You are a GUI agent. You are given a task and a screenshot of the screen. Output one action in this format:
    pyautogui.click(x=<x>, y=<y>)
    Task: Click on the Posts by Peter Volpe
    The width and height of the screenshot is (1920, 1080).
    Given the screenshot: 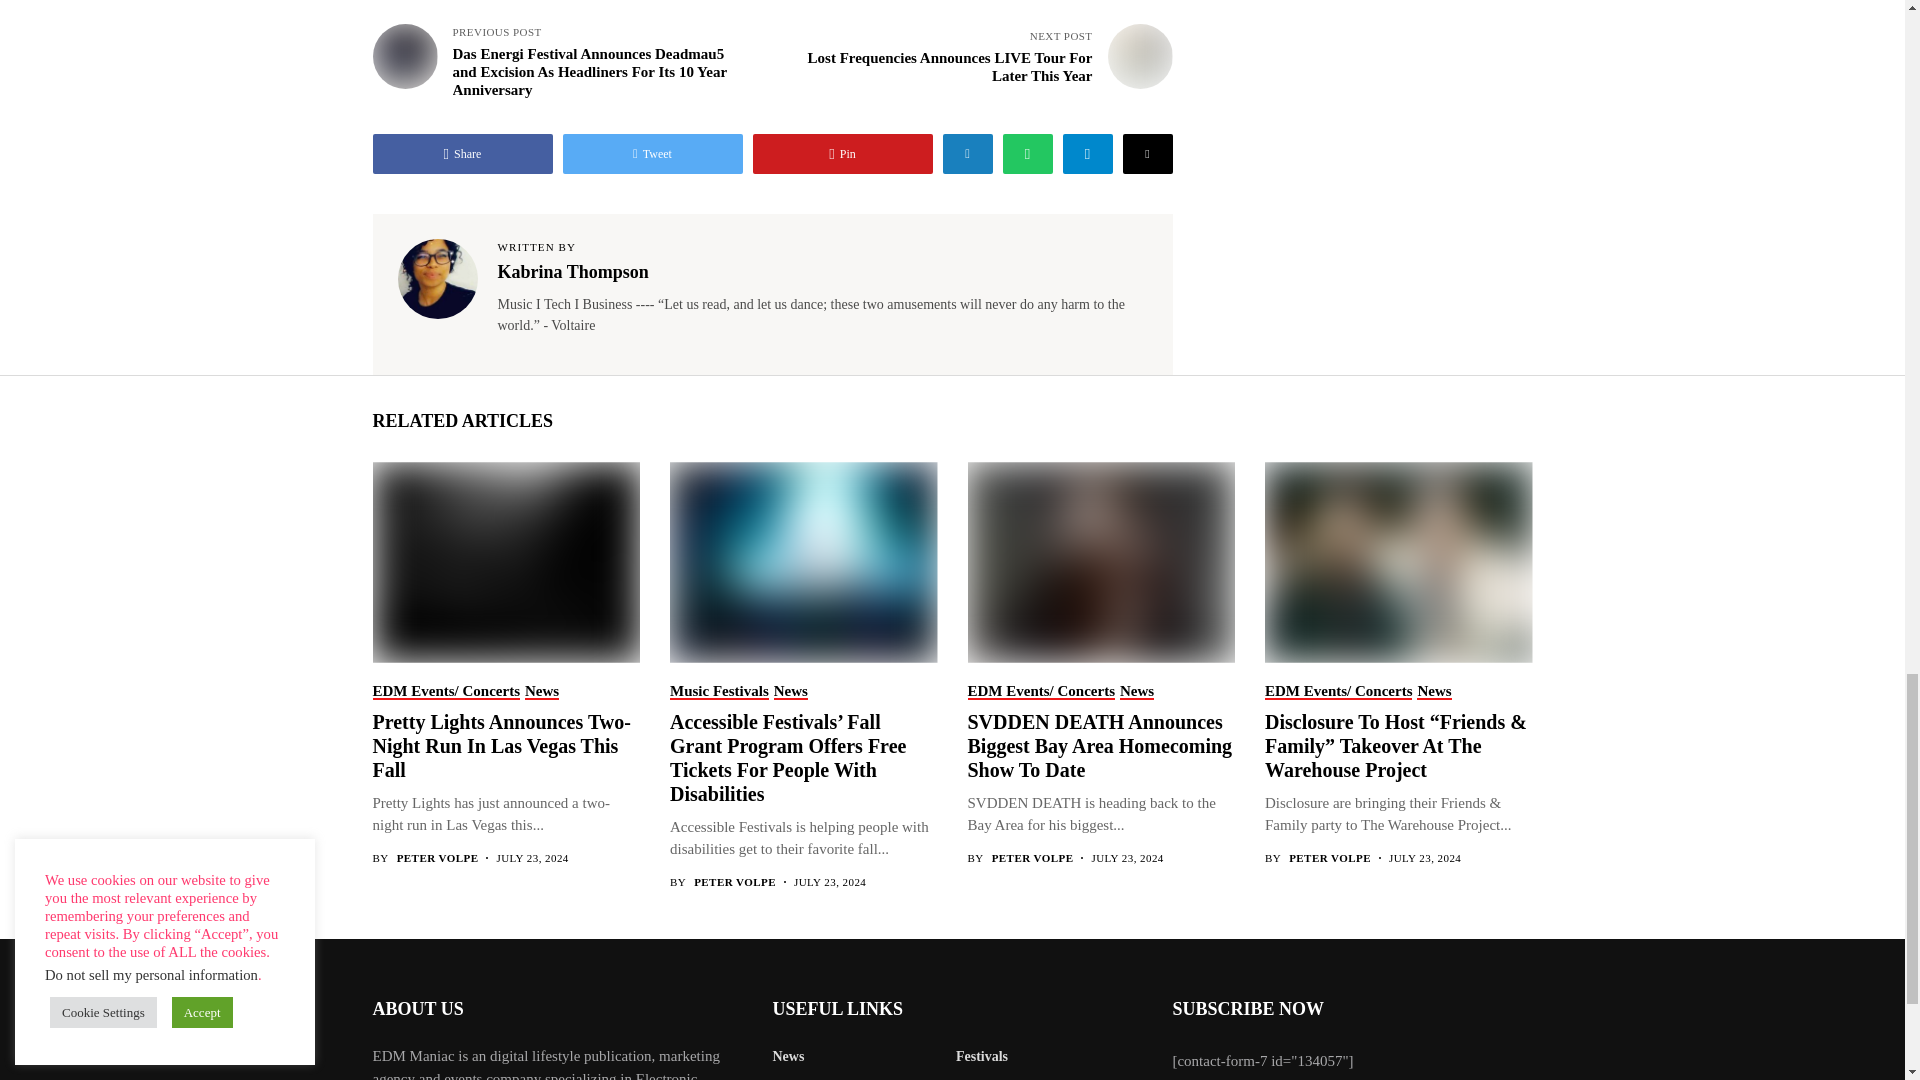 What is the action you would take?
    pyautogui.click(x=1329, y=858)
    